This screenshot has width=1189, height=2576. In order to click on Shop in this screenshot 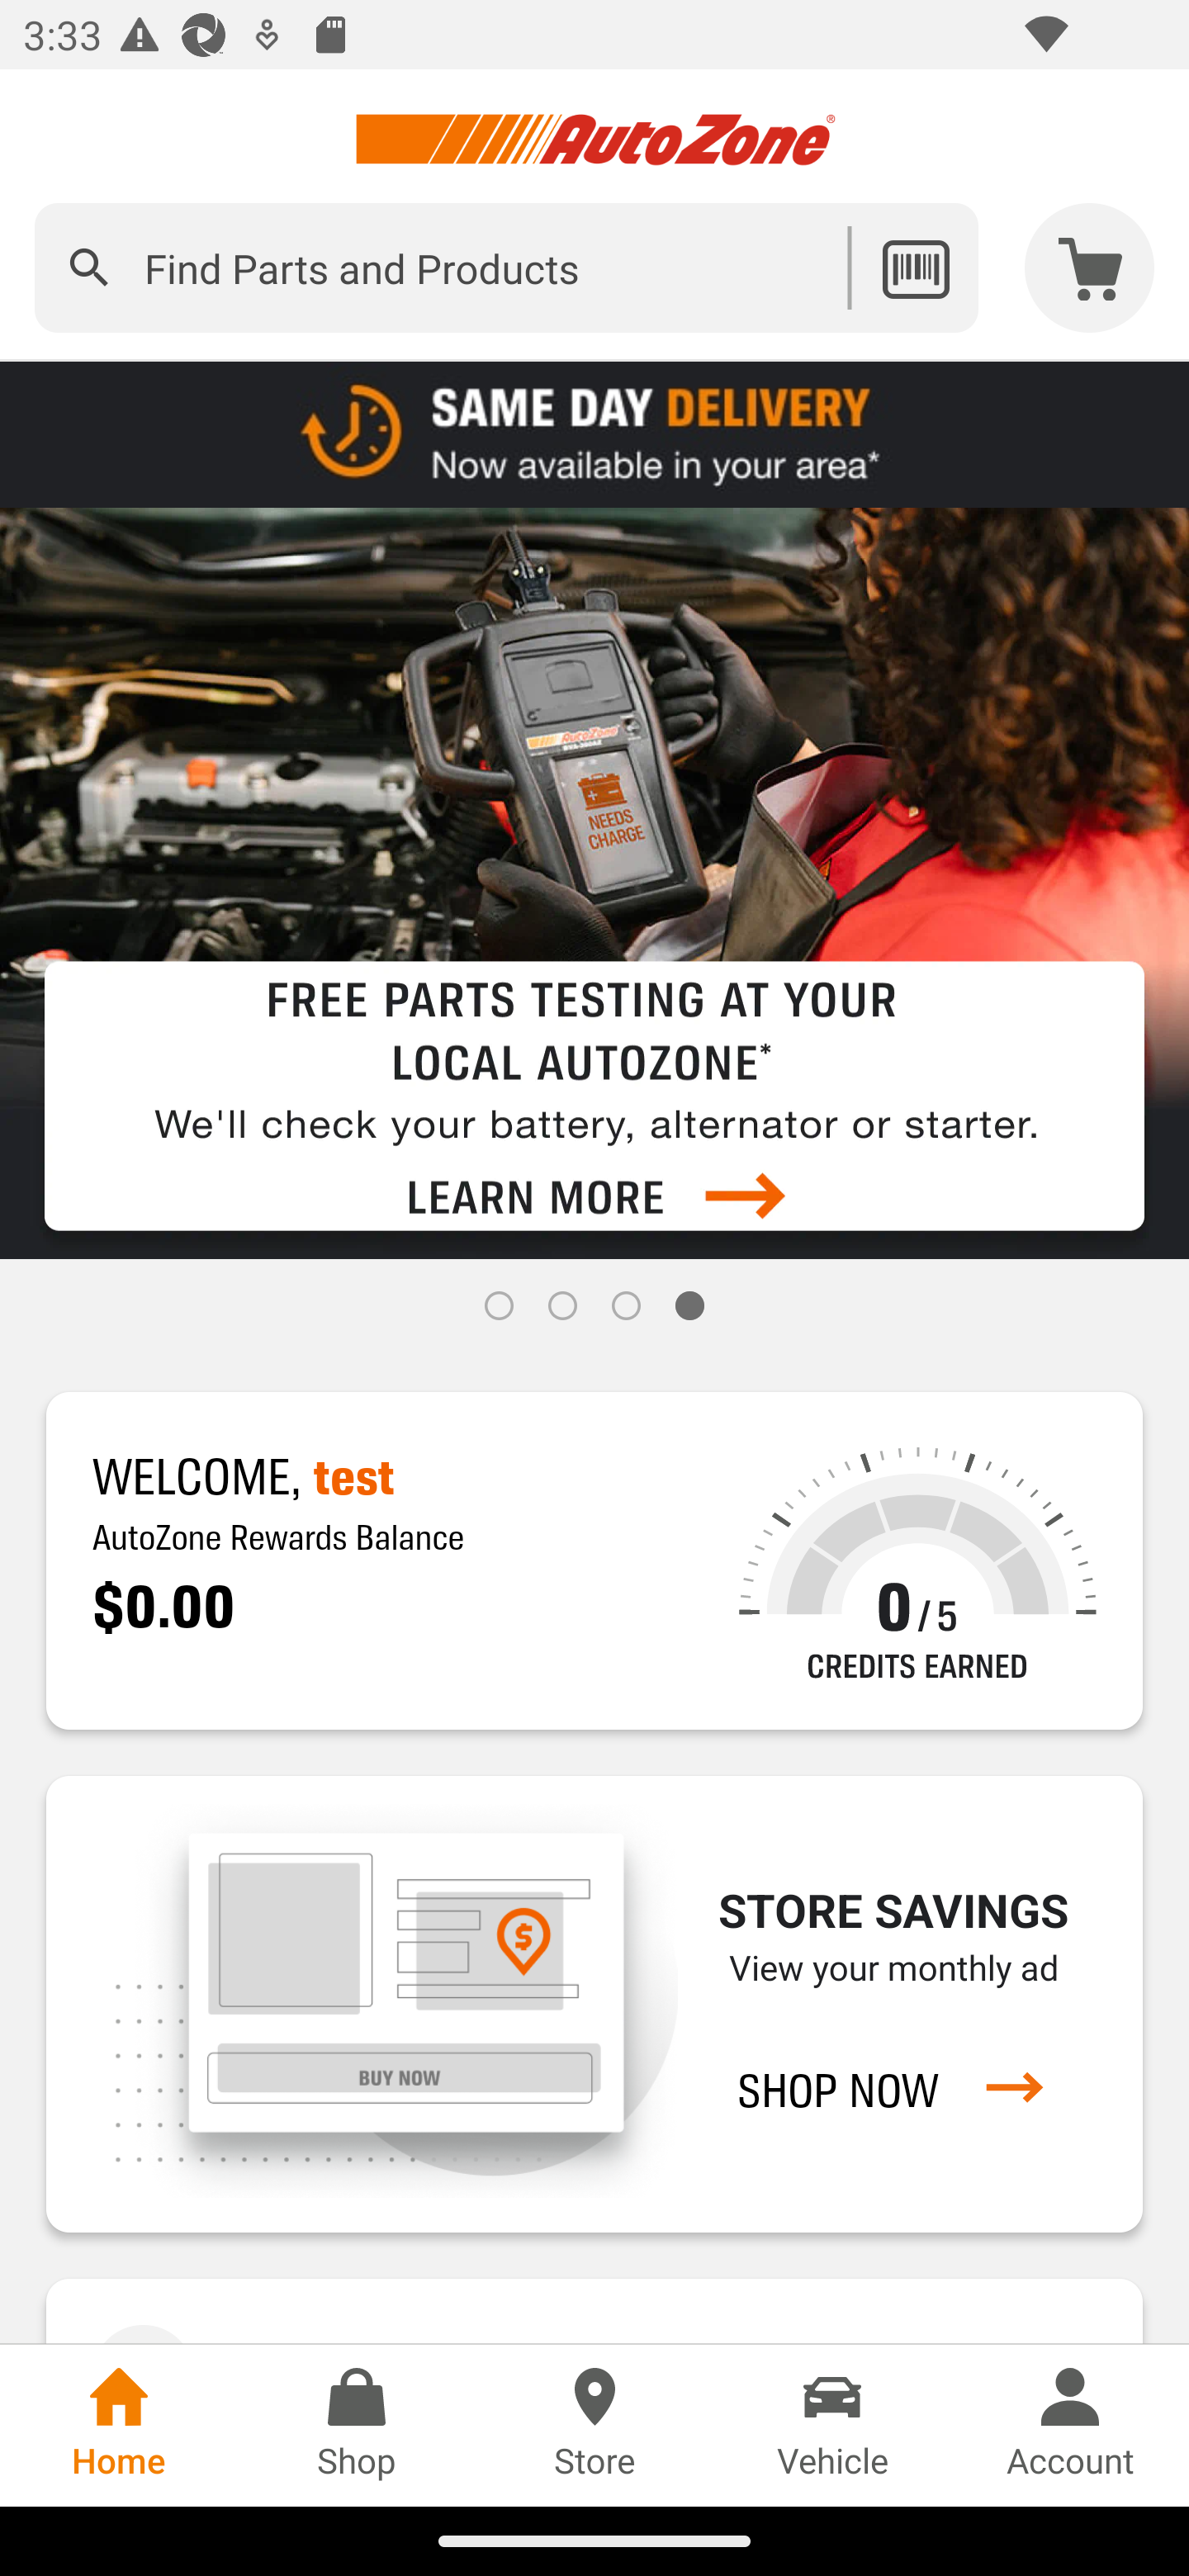, I will do `click(357, 2425)`.